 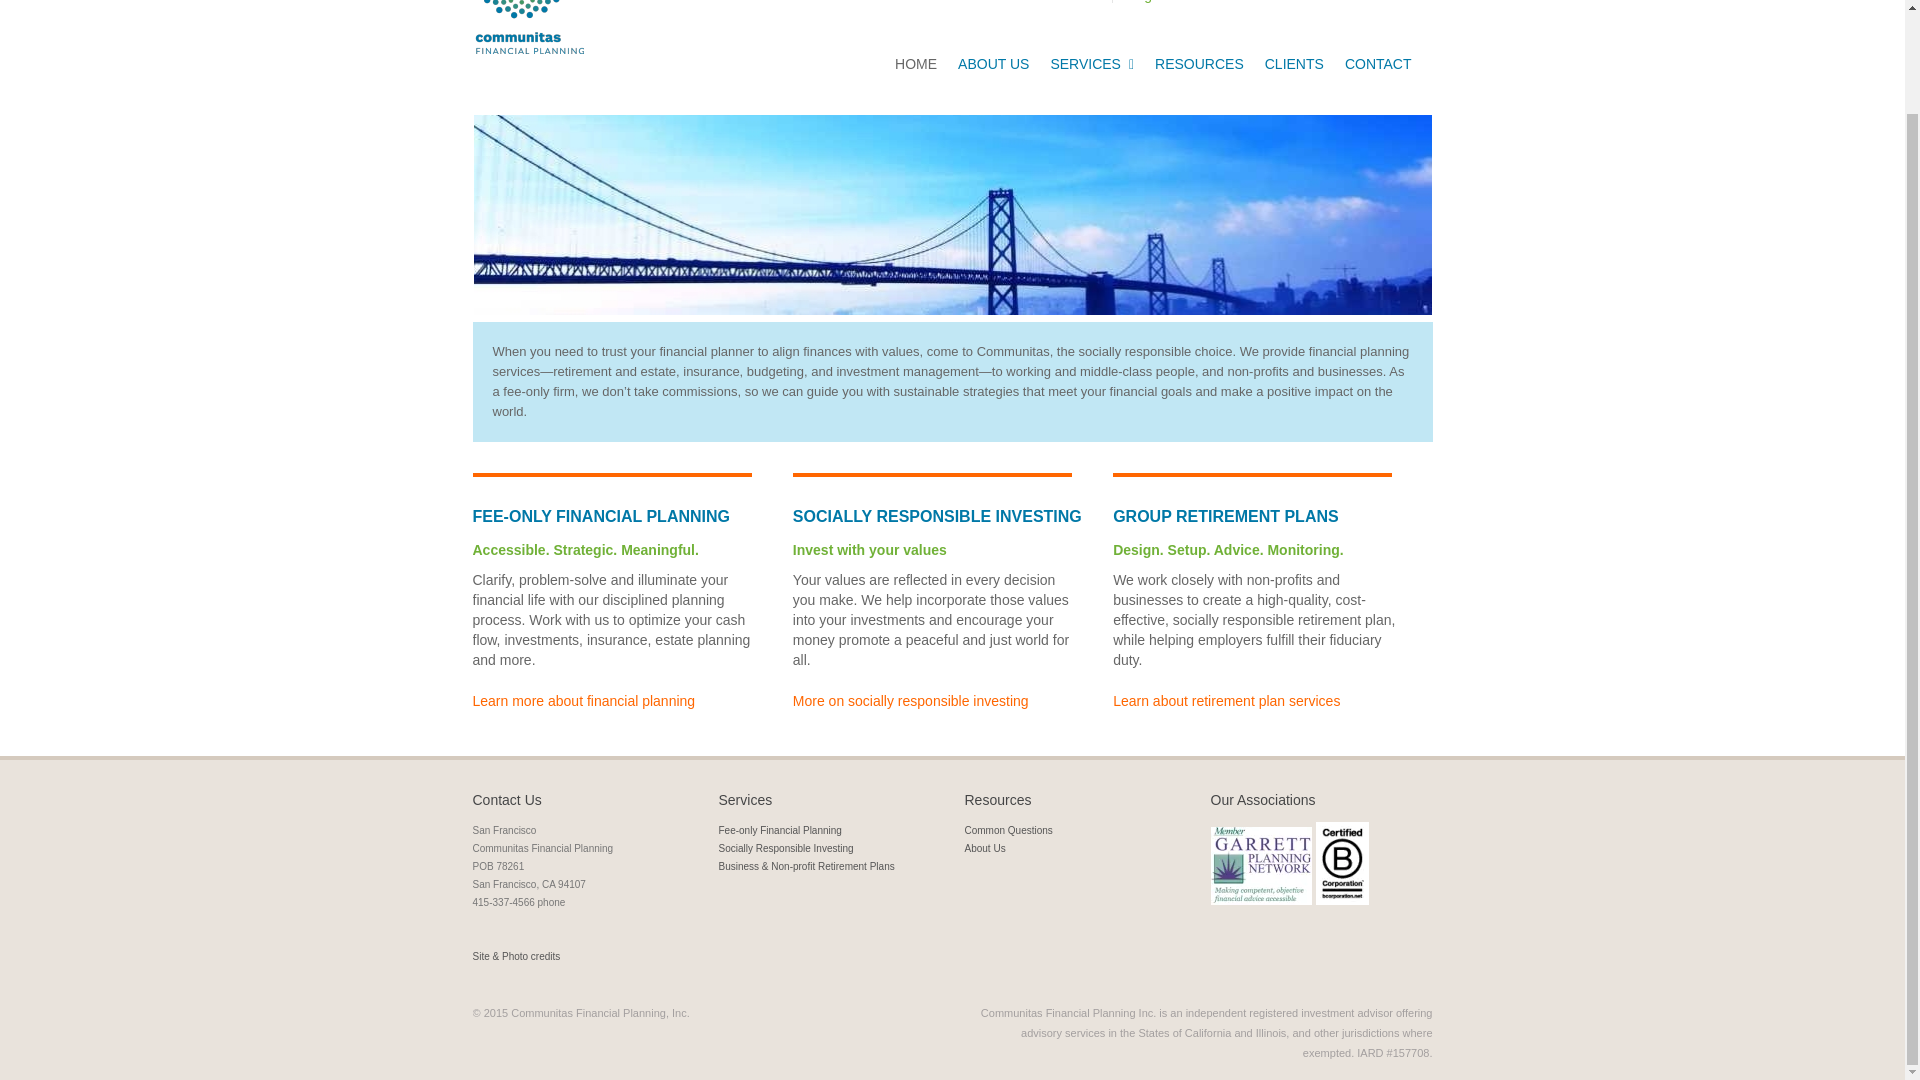 I want to click on Retirement Plans, so click(x=1226, y=700).